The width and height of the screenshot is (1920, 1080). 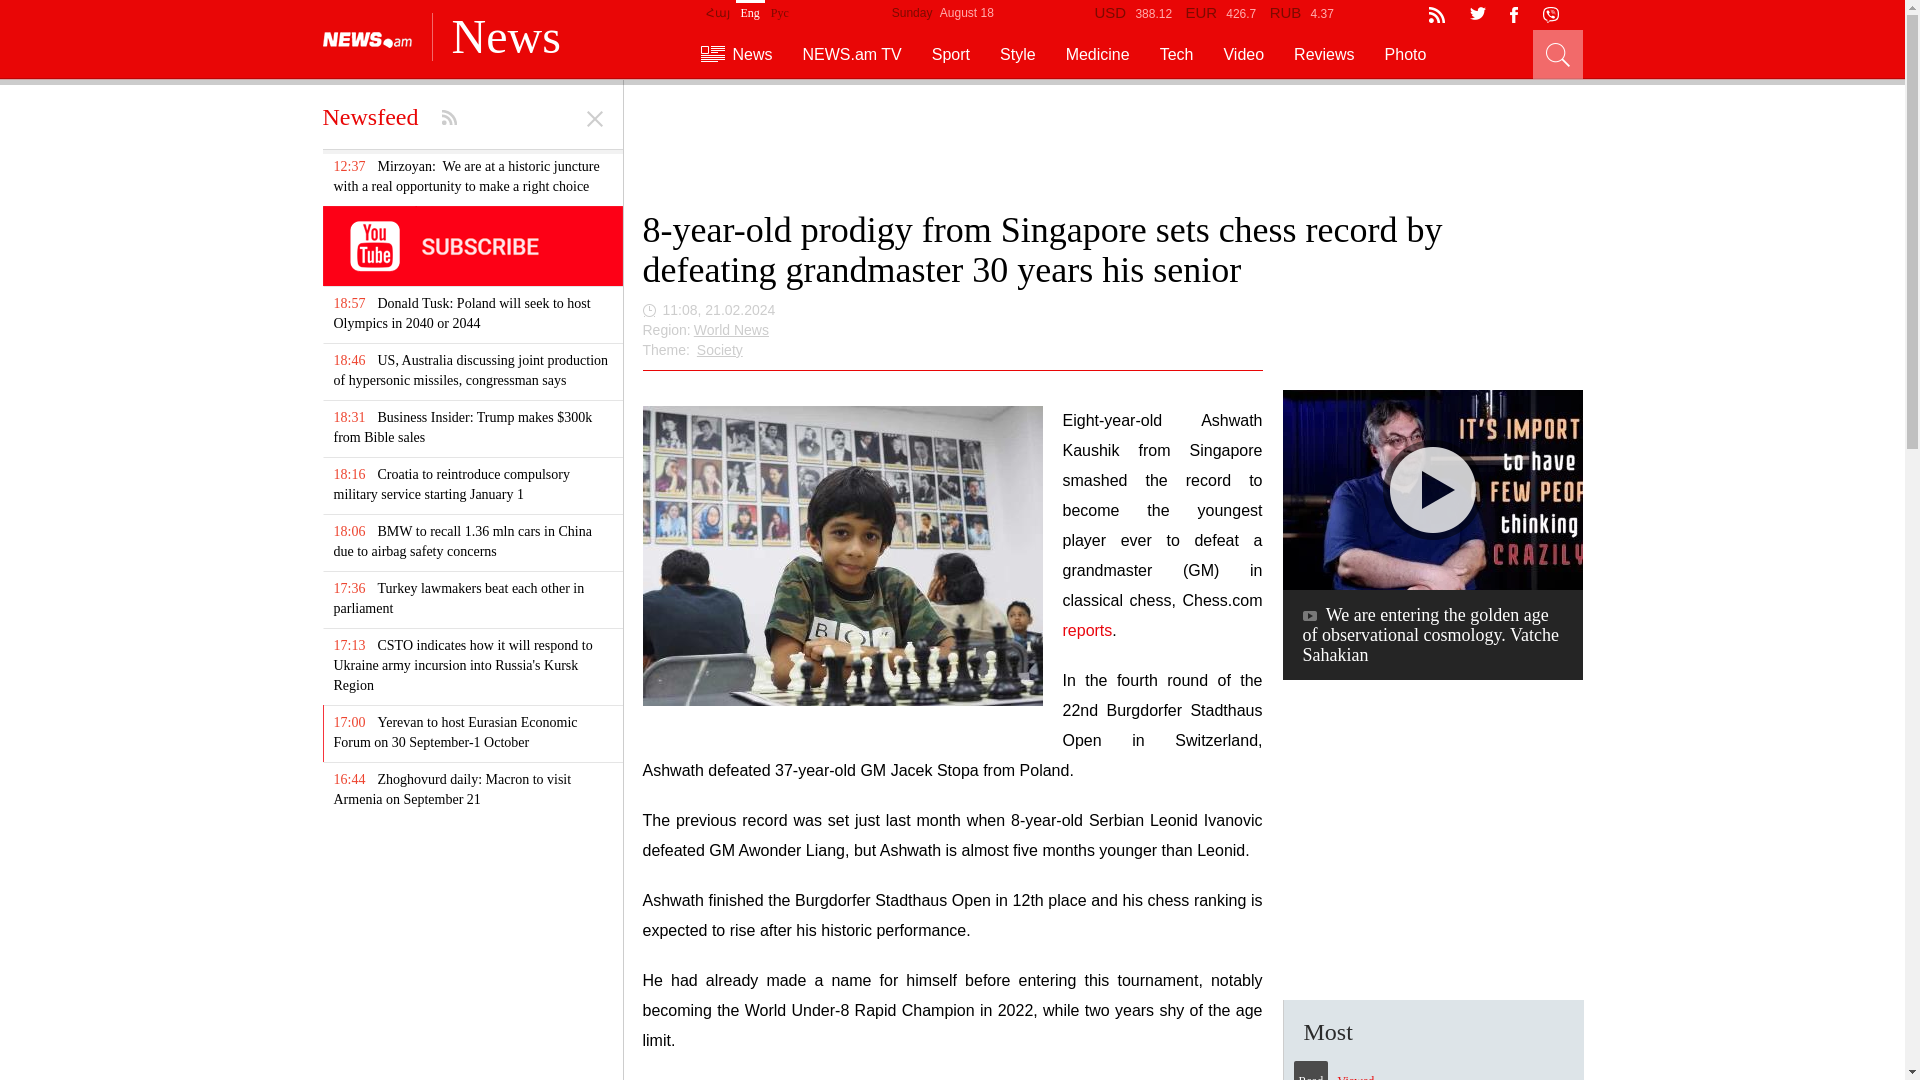 I want to click on Sport, so click(x=950, y=54).